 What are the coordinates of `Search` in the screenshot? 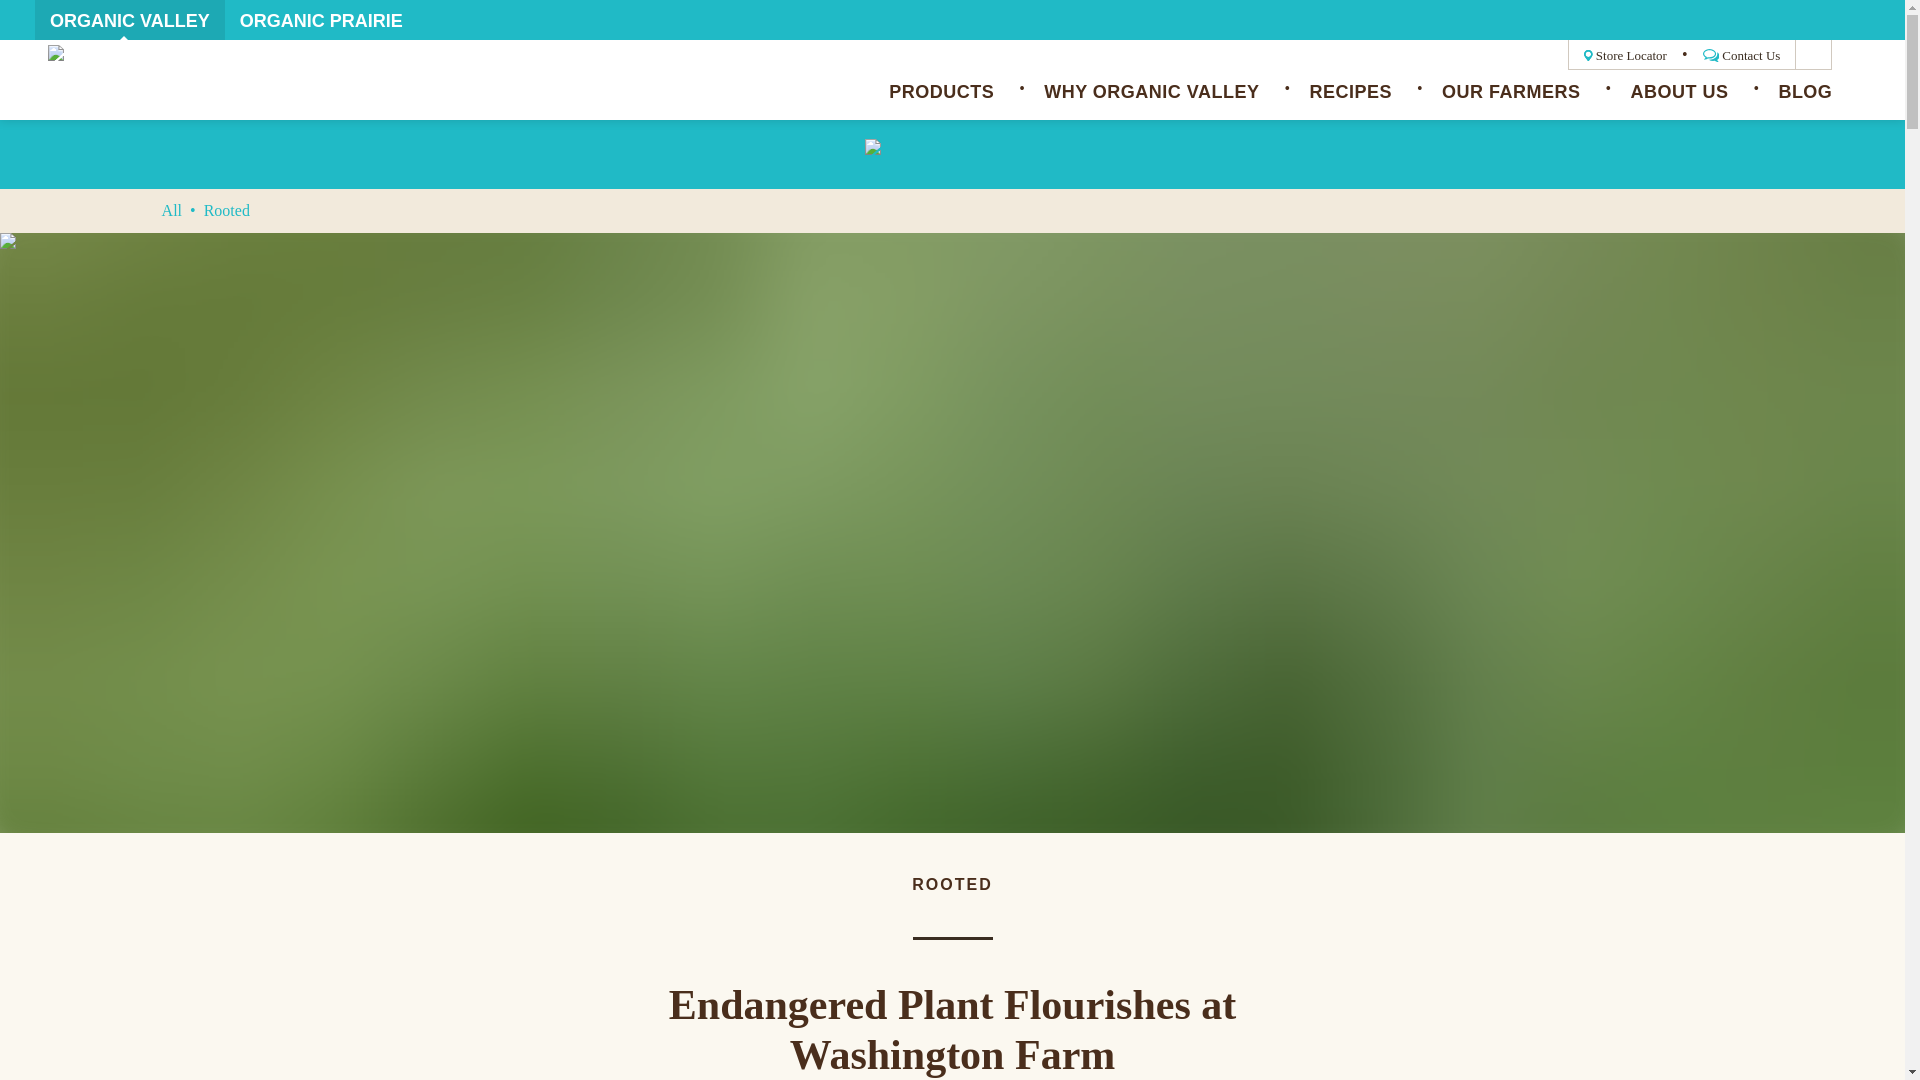 It's located at (1813, 54).